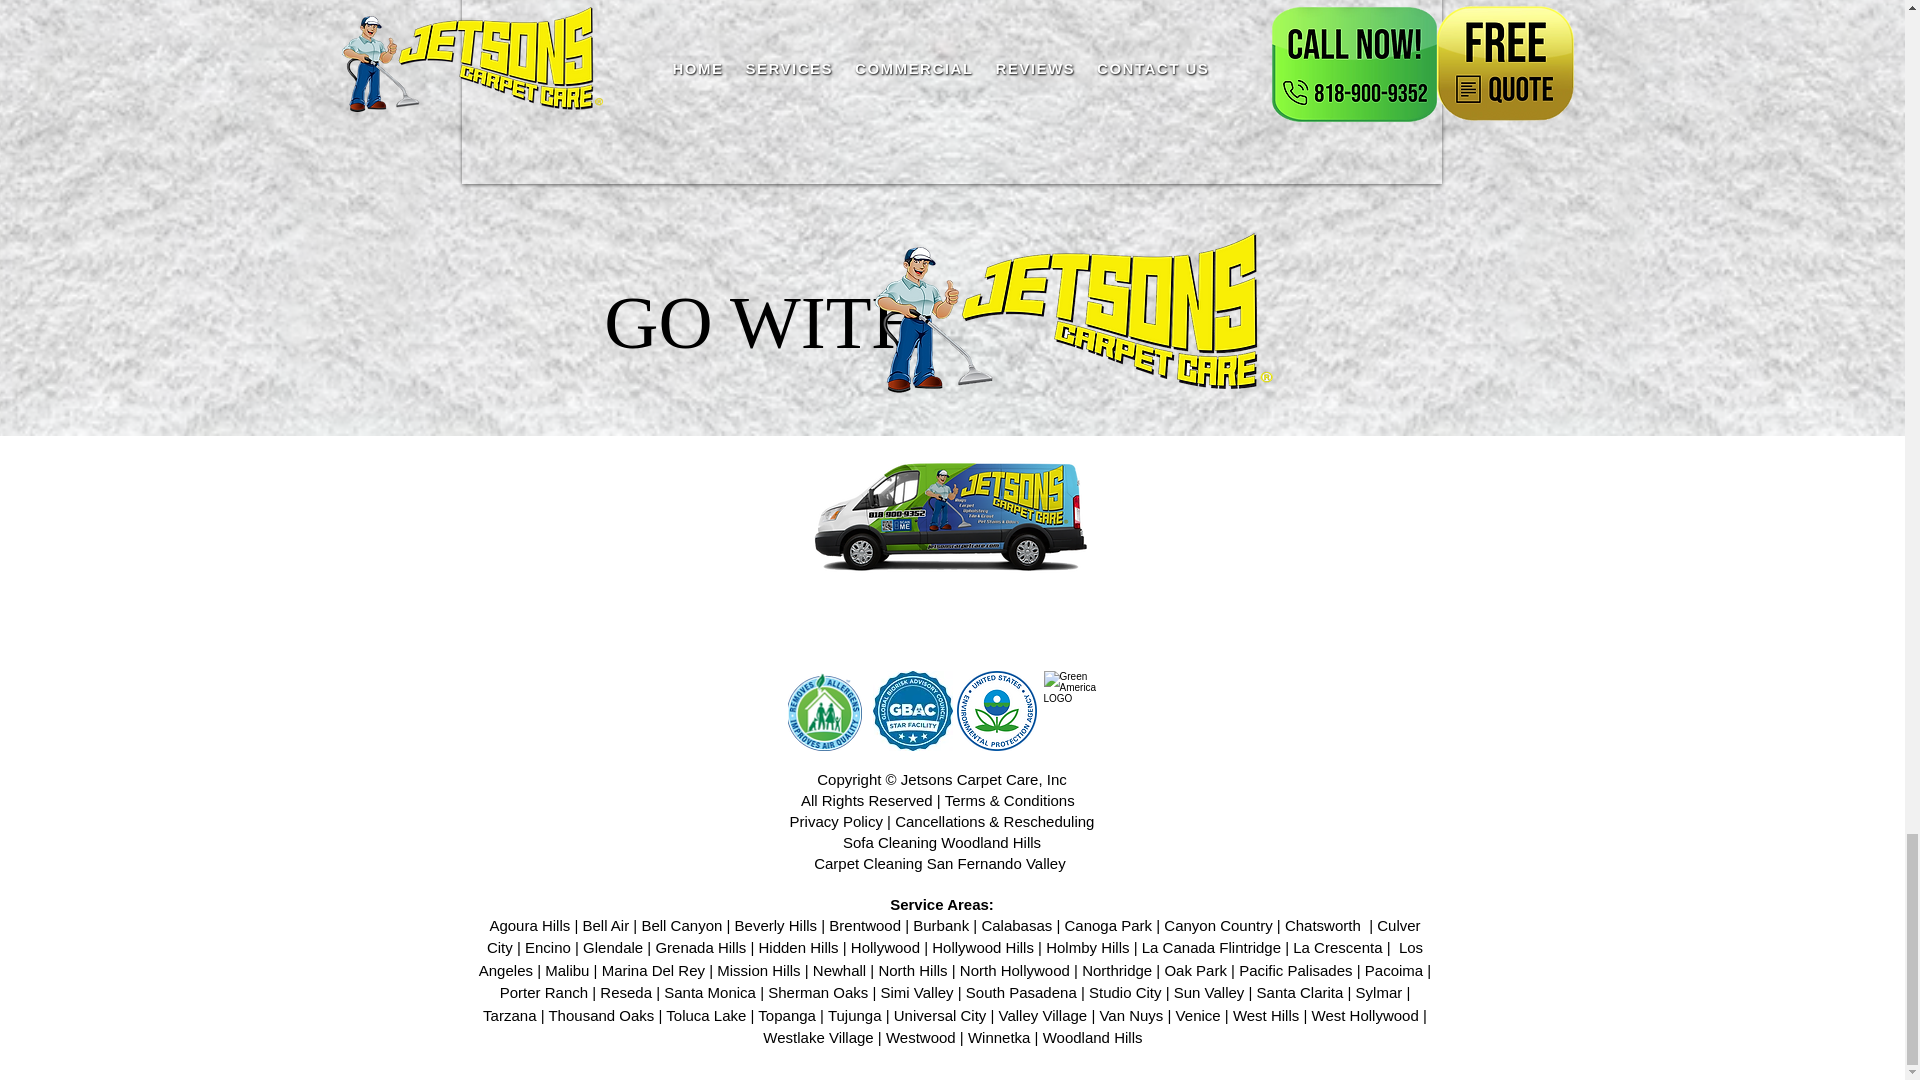 The width and height of the screenshot is (1920, 1080). What do you see at coordinates (1217, 925) in the screenshot?
I see `Canyon Country` at bounding box center [1217, 925].